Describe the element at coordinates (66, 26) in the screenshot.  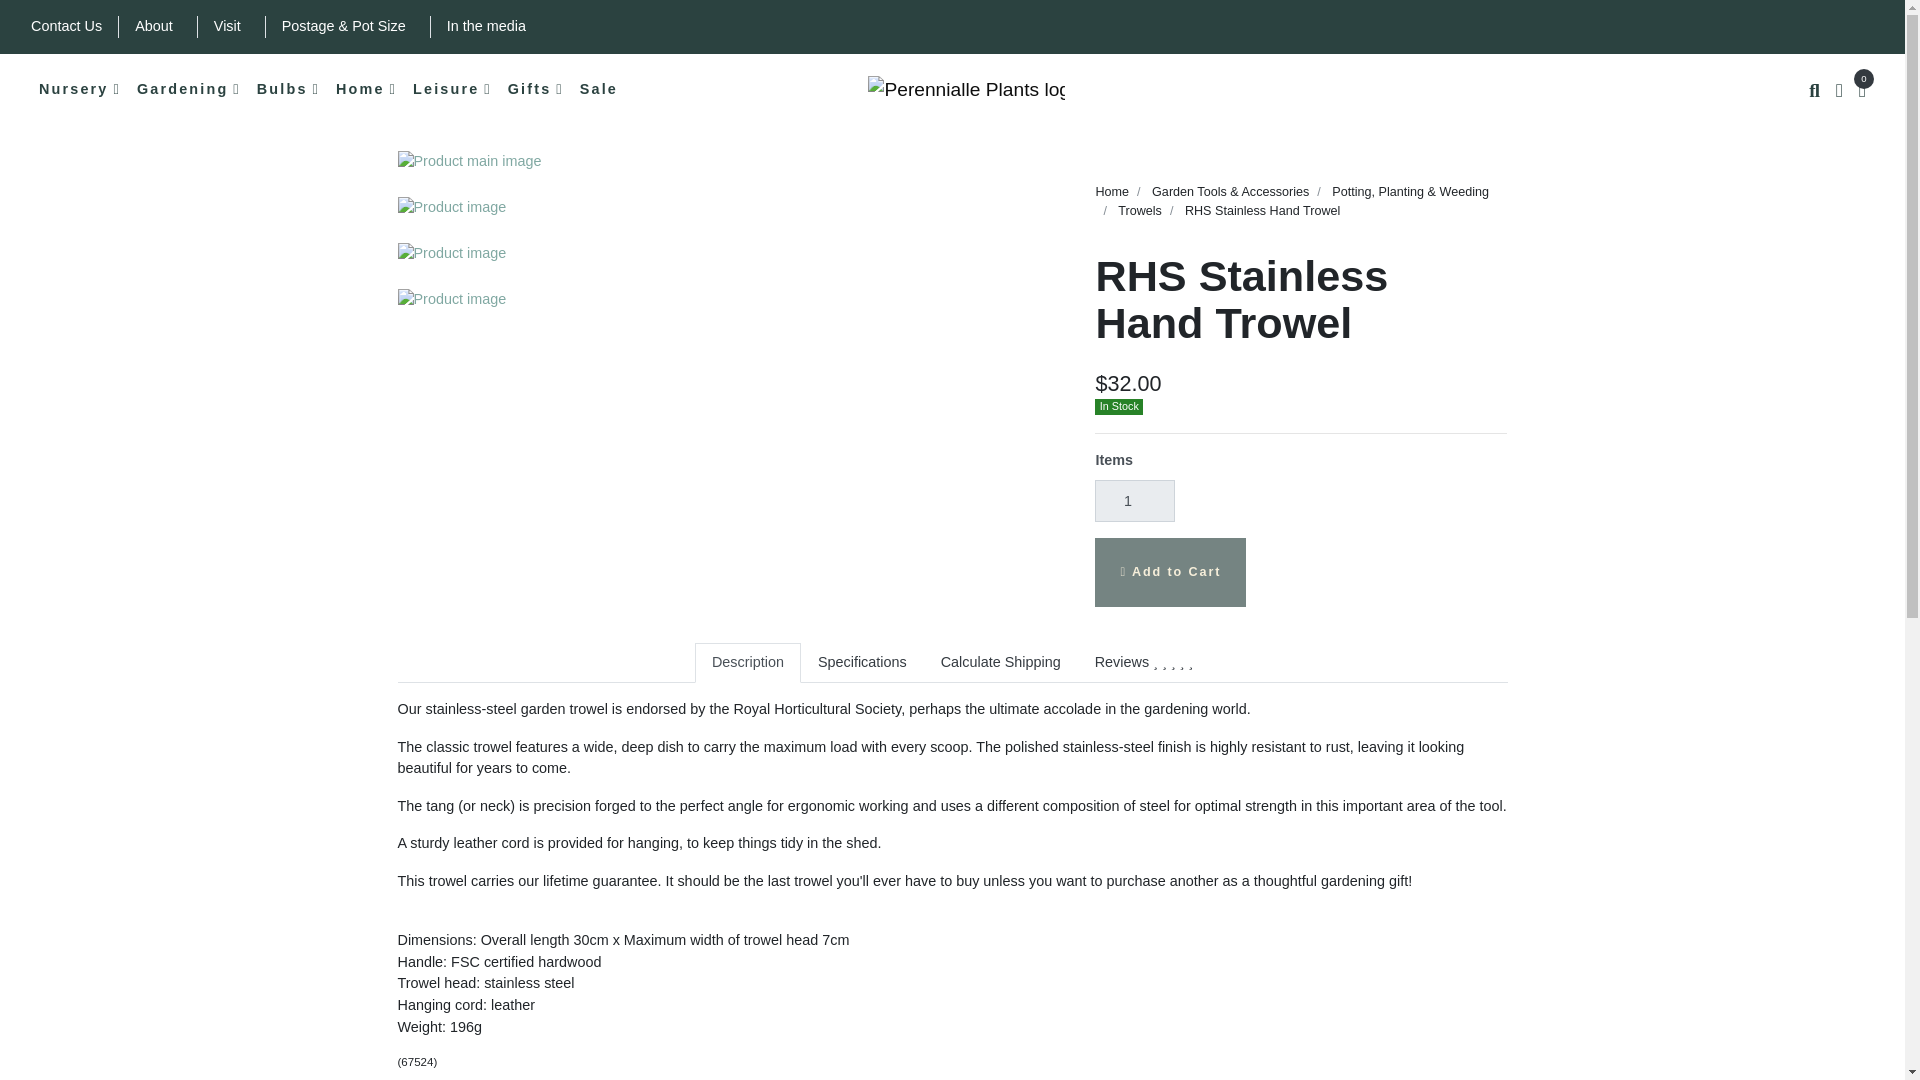
I see `Contact Us` at that location.